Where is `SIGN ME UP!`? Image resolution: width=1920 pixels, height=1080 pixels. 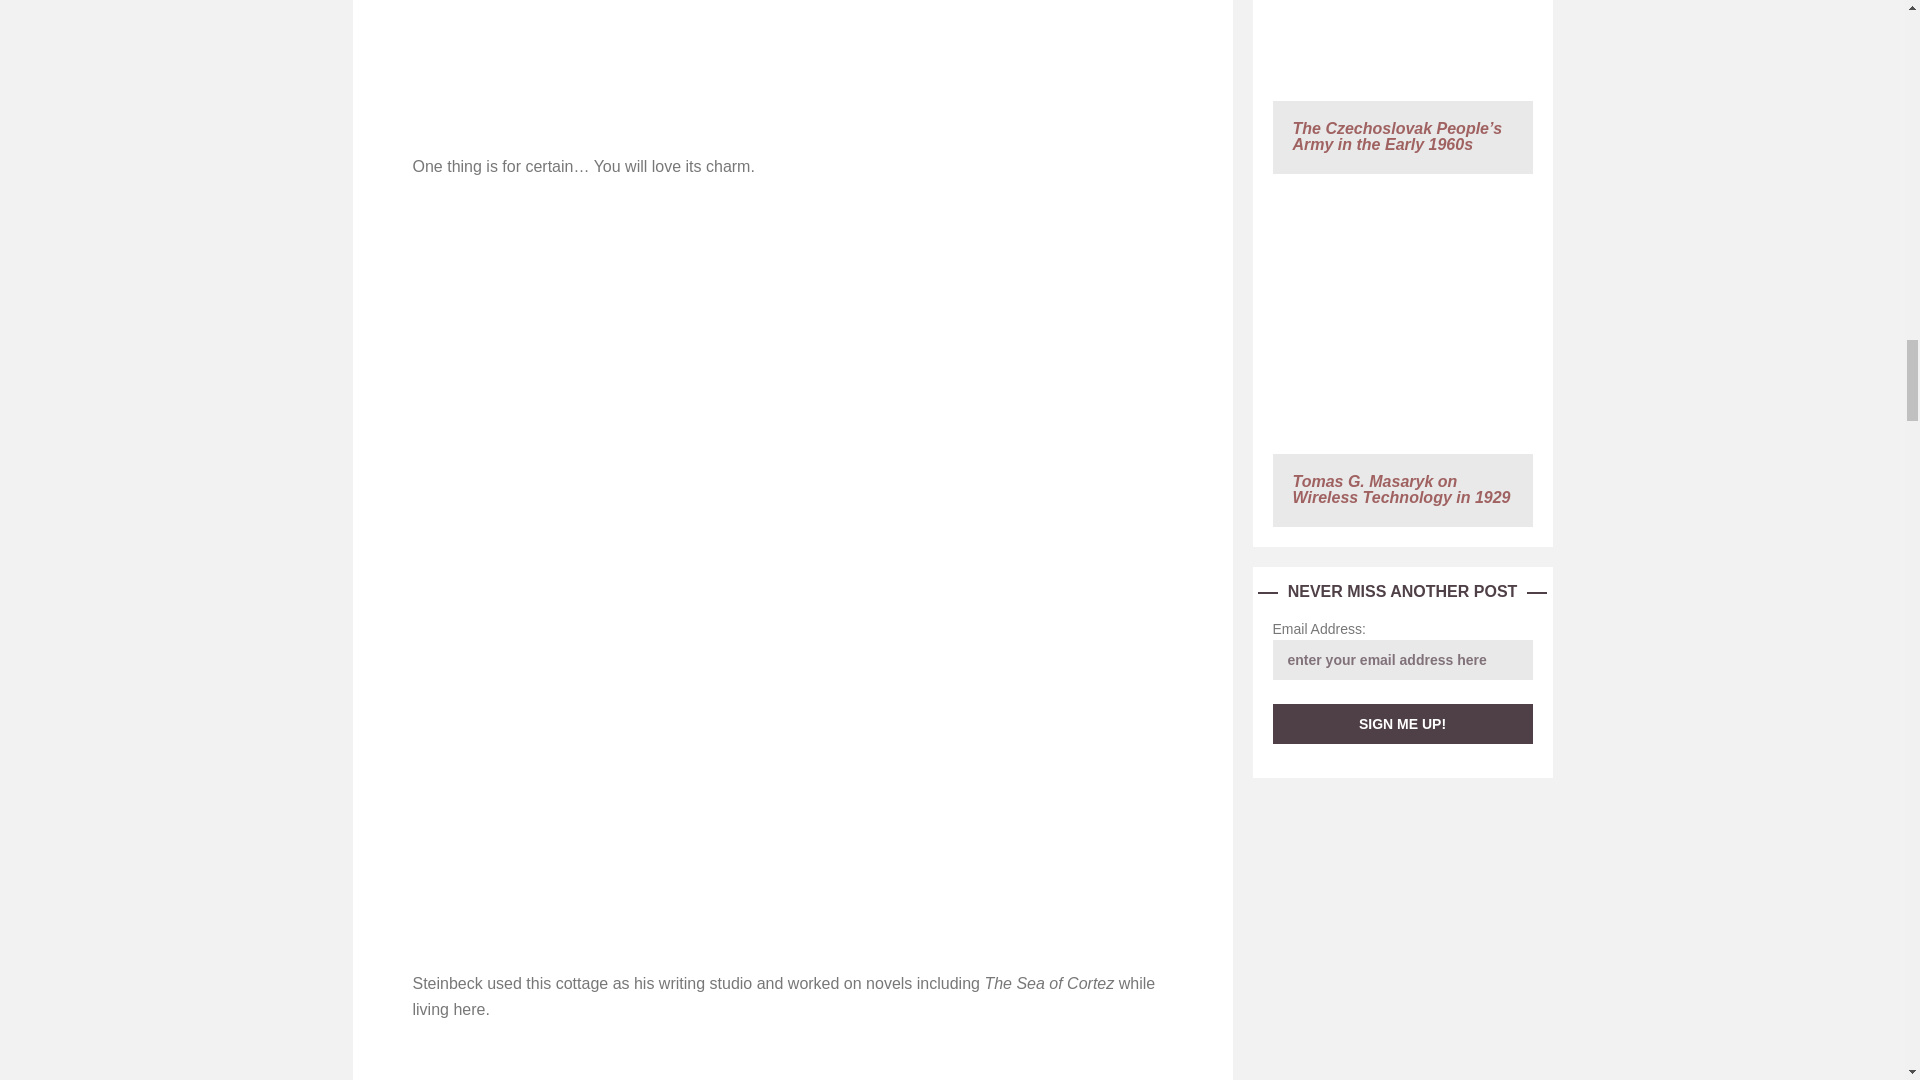
SIGN ME UP! is located at coordinates (1402, 724).